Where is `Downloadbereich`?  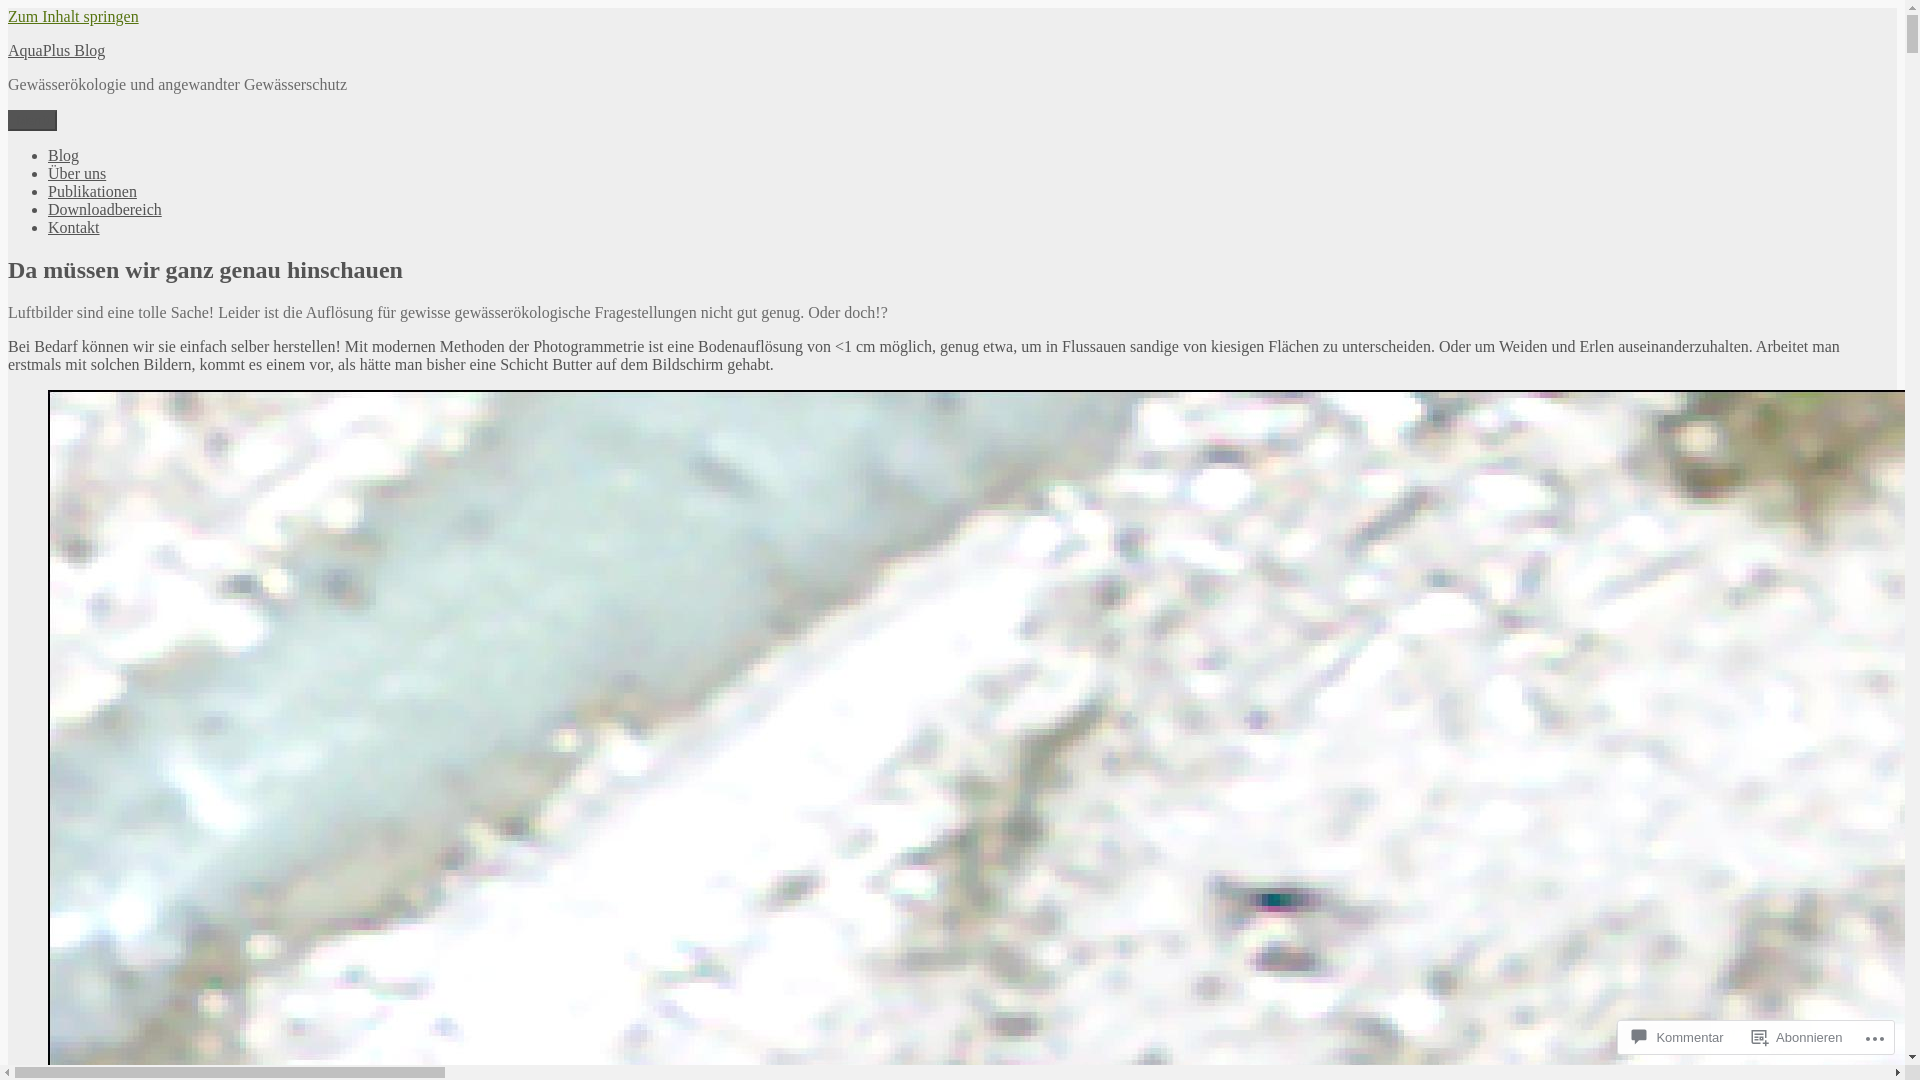 Downloadbereich is located at coordinates (105, 210).